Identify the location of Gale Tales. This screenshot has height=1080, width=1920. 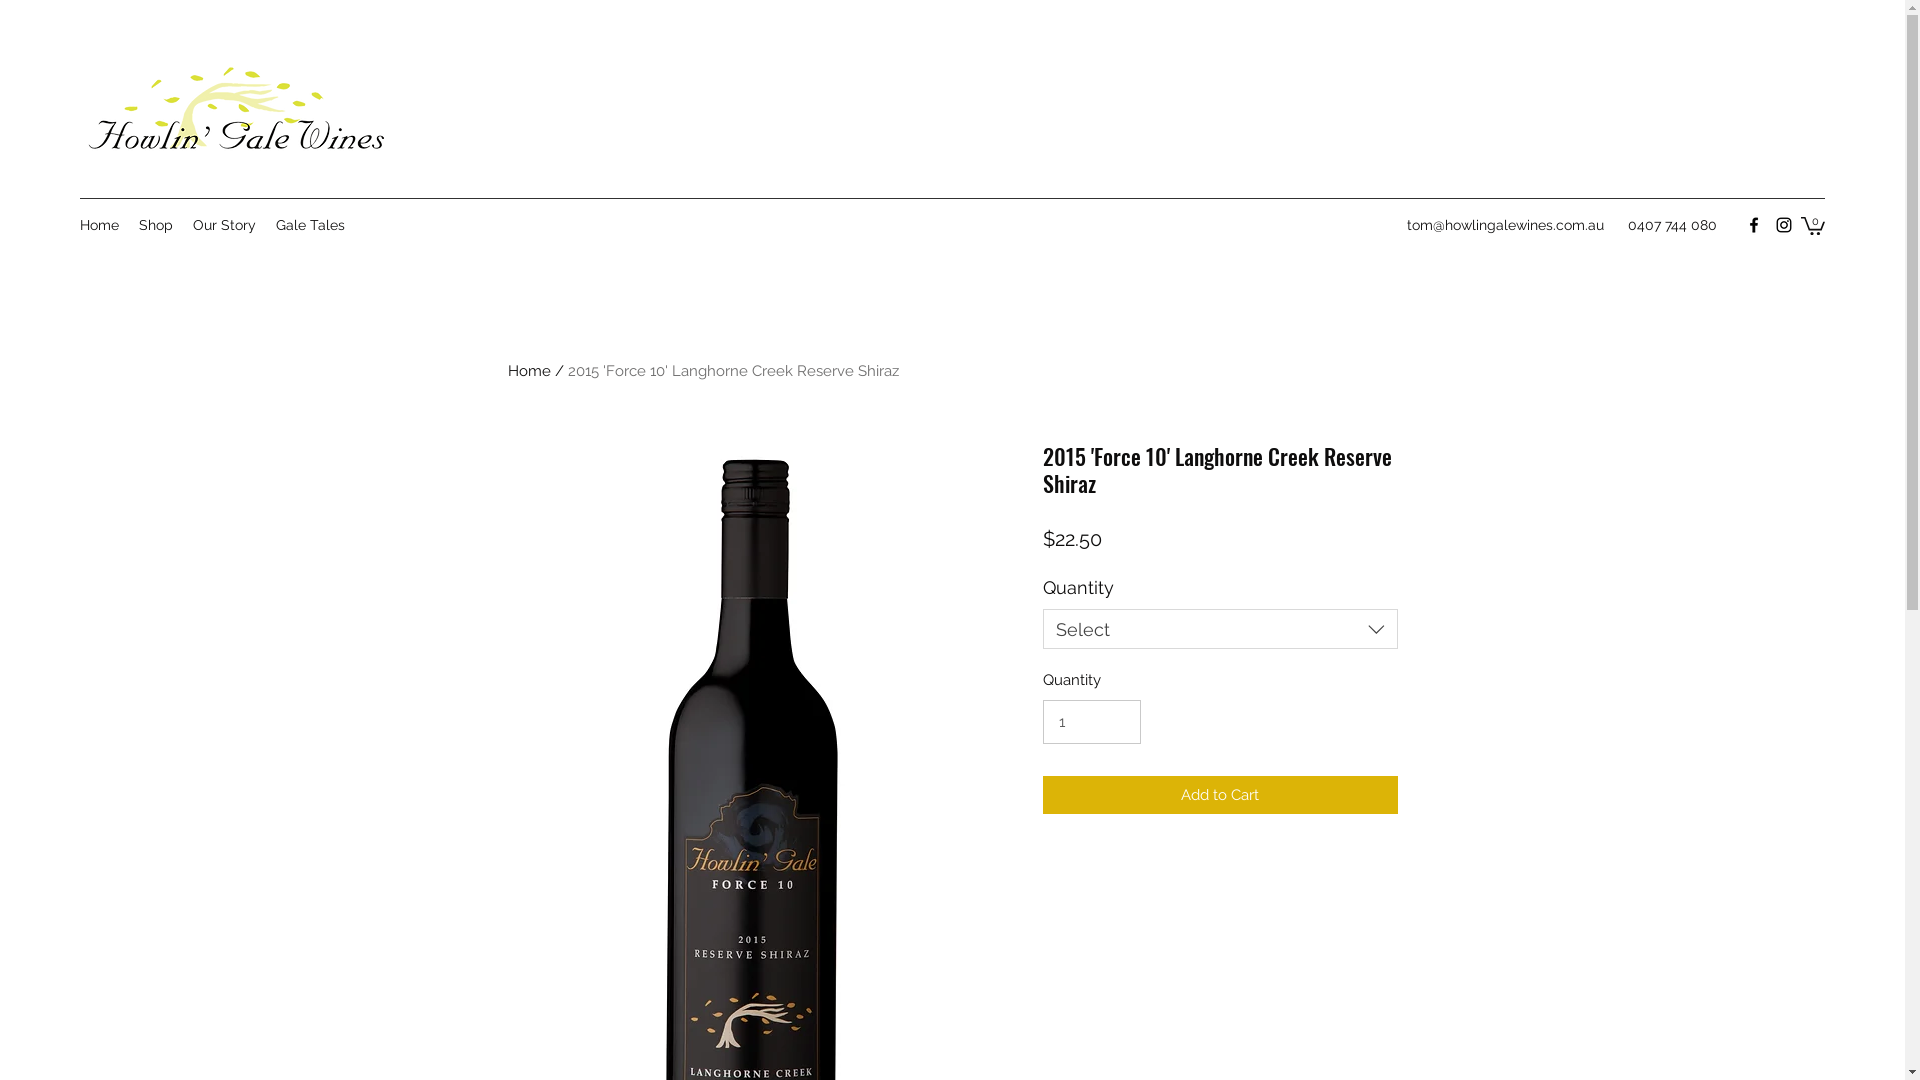
(310, 225).